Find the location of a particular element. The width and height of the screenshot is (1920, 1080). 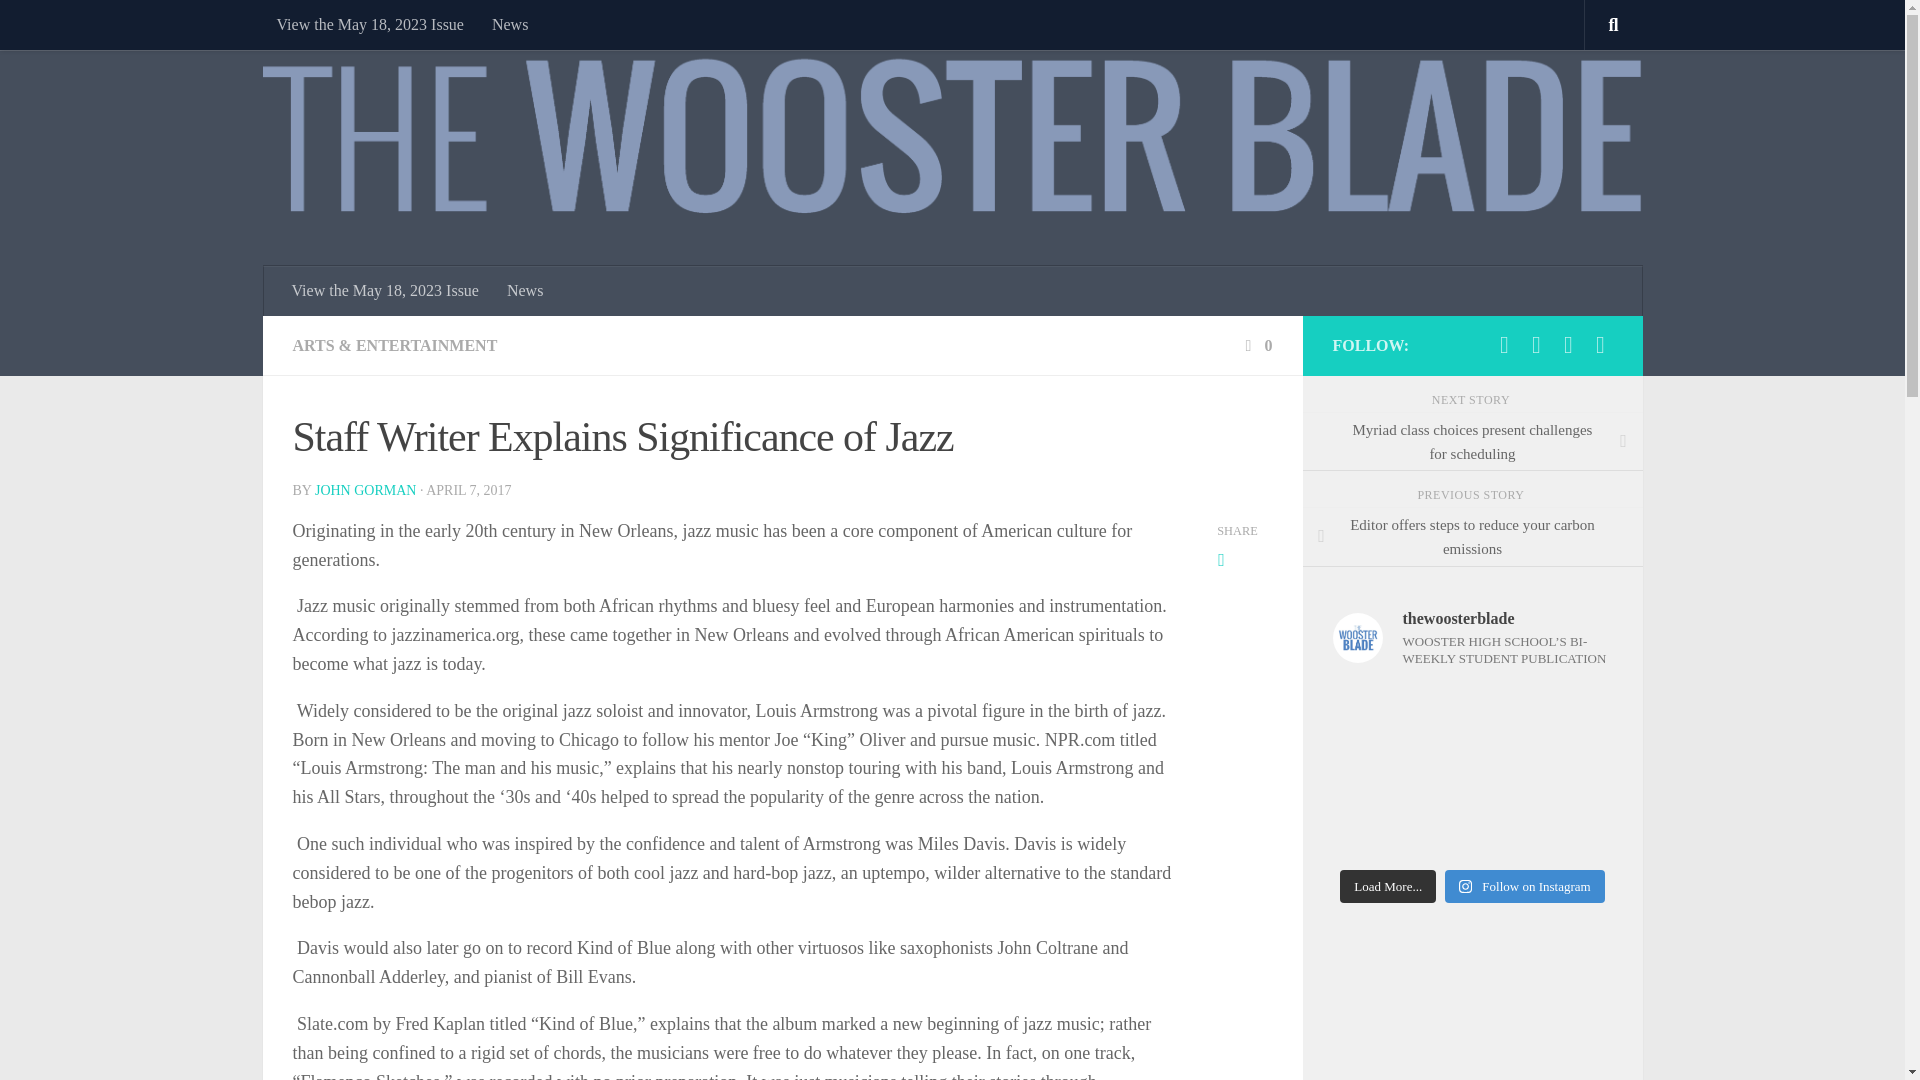

Follow us on Pinterest is located at coordinates (1568, 344).